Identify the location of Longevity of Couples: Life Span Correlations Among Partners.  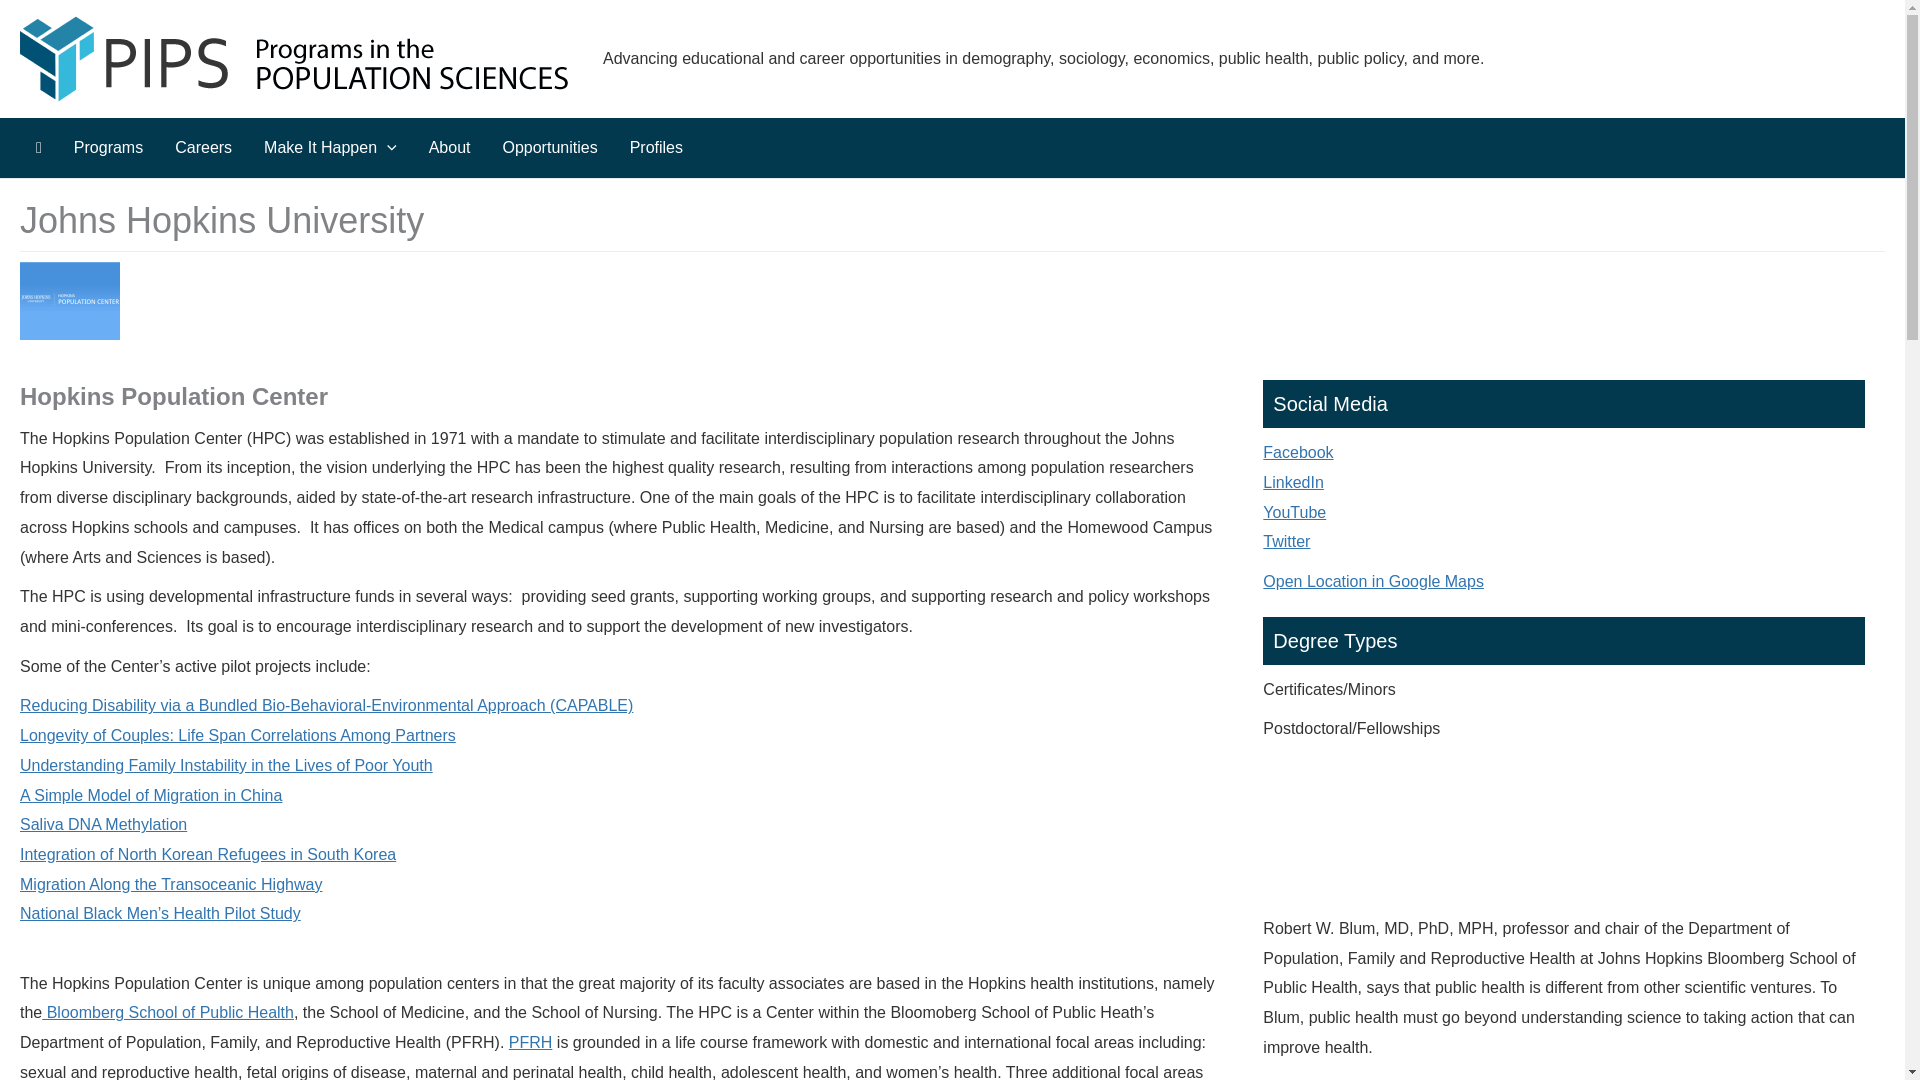
(238, 735).